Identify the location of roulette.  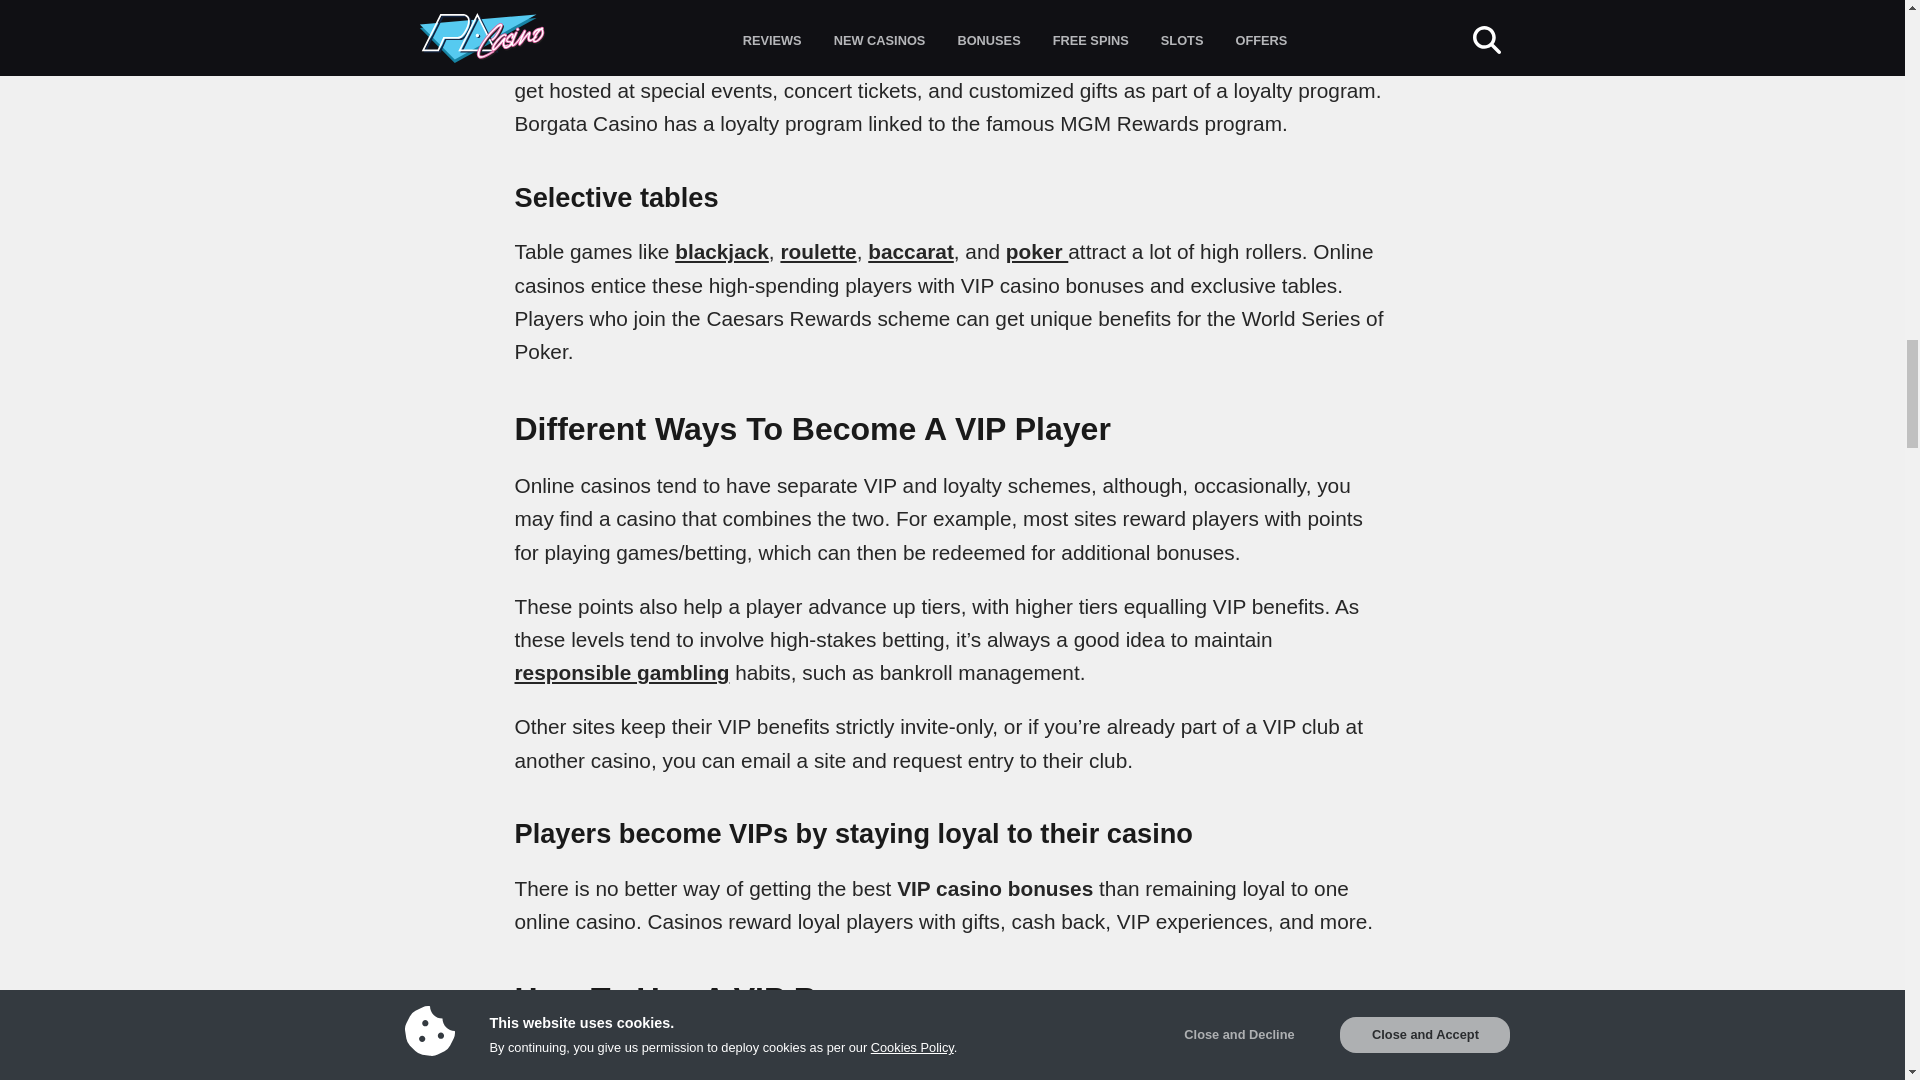
(818, 251).